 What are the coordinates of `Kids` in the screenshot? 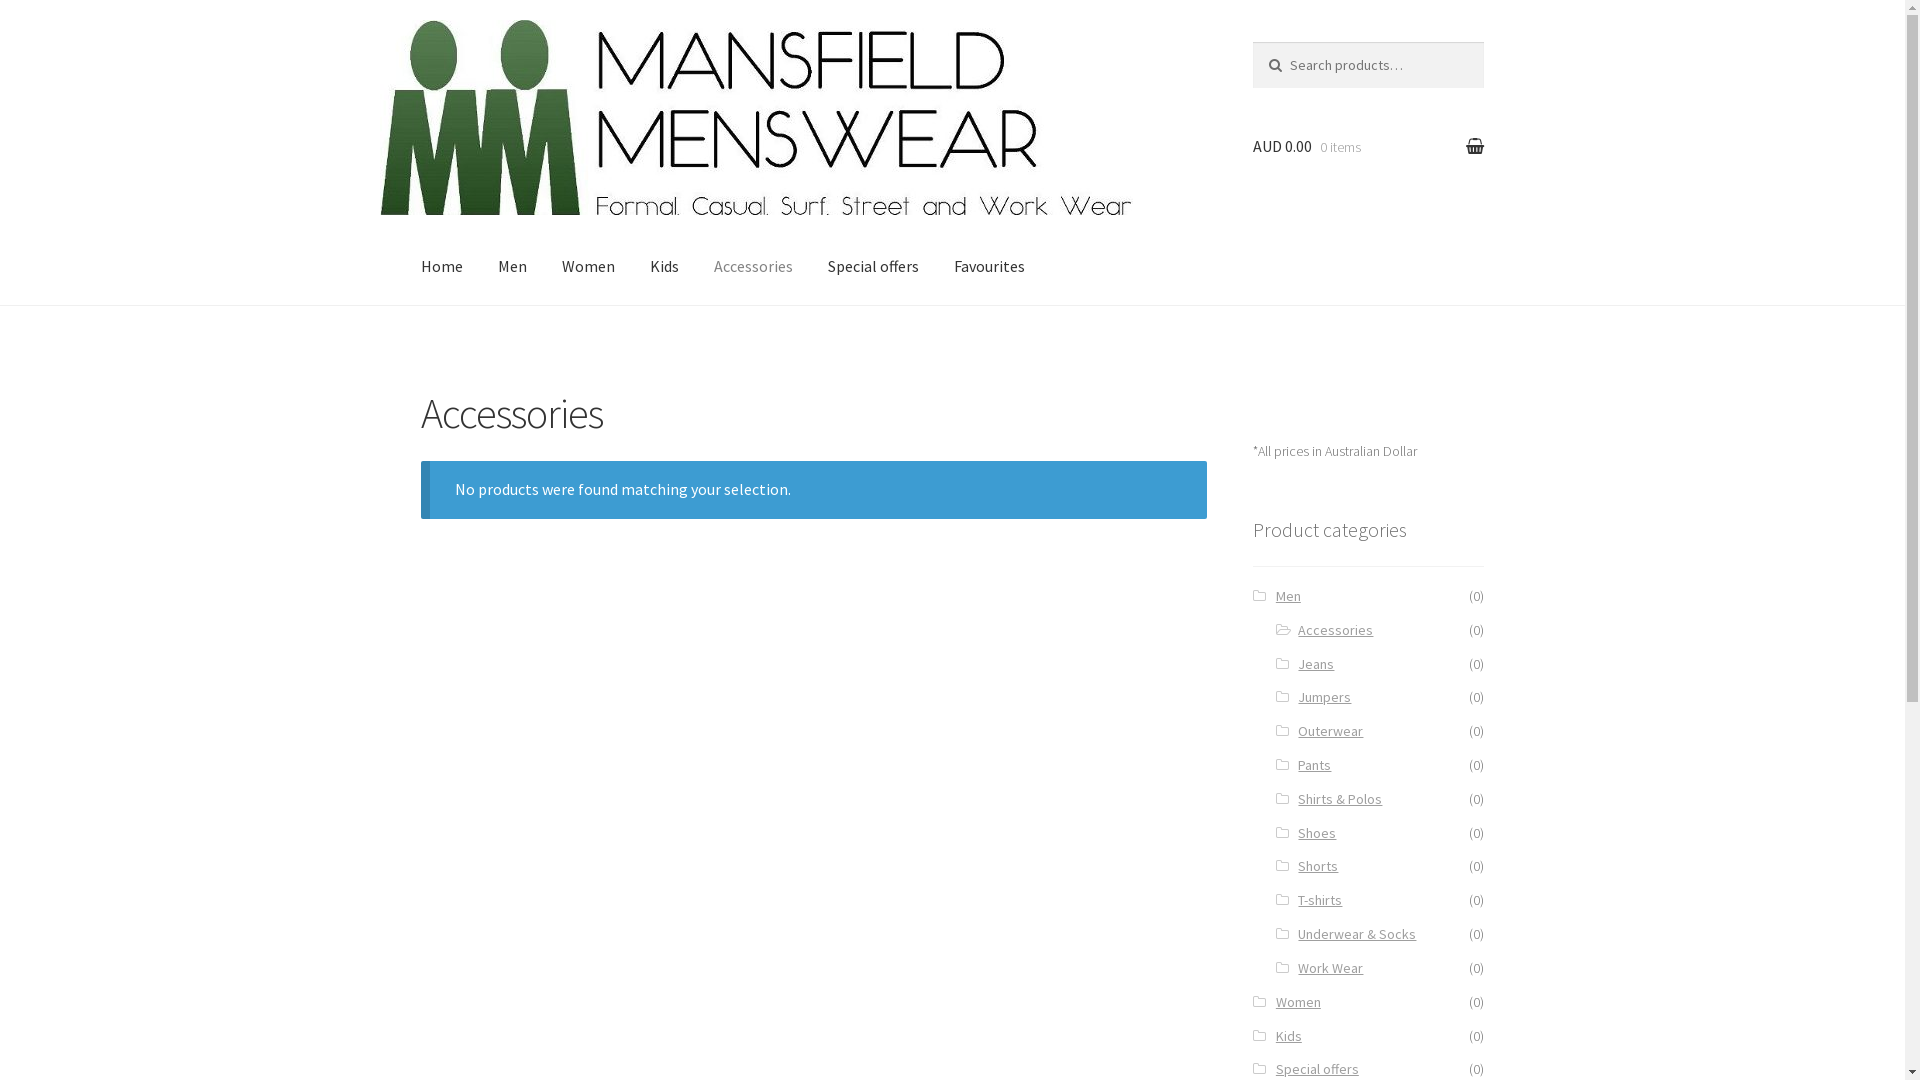 It's located at (1289, 1036).